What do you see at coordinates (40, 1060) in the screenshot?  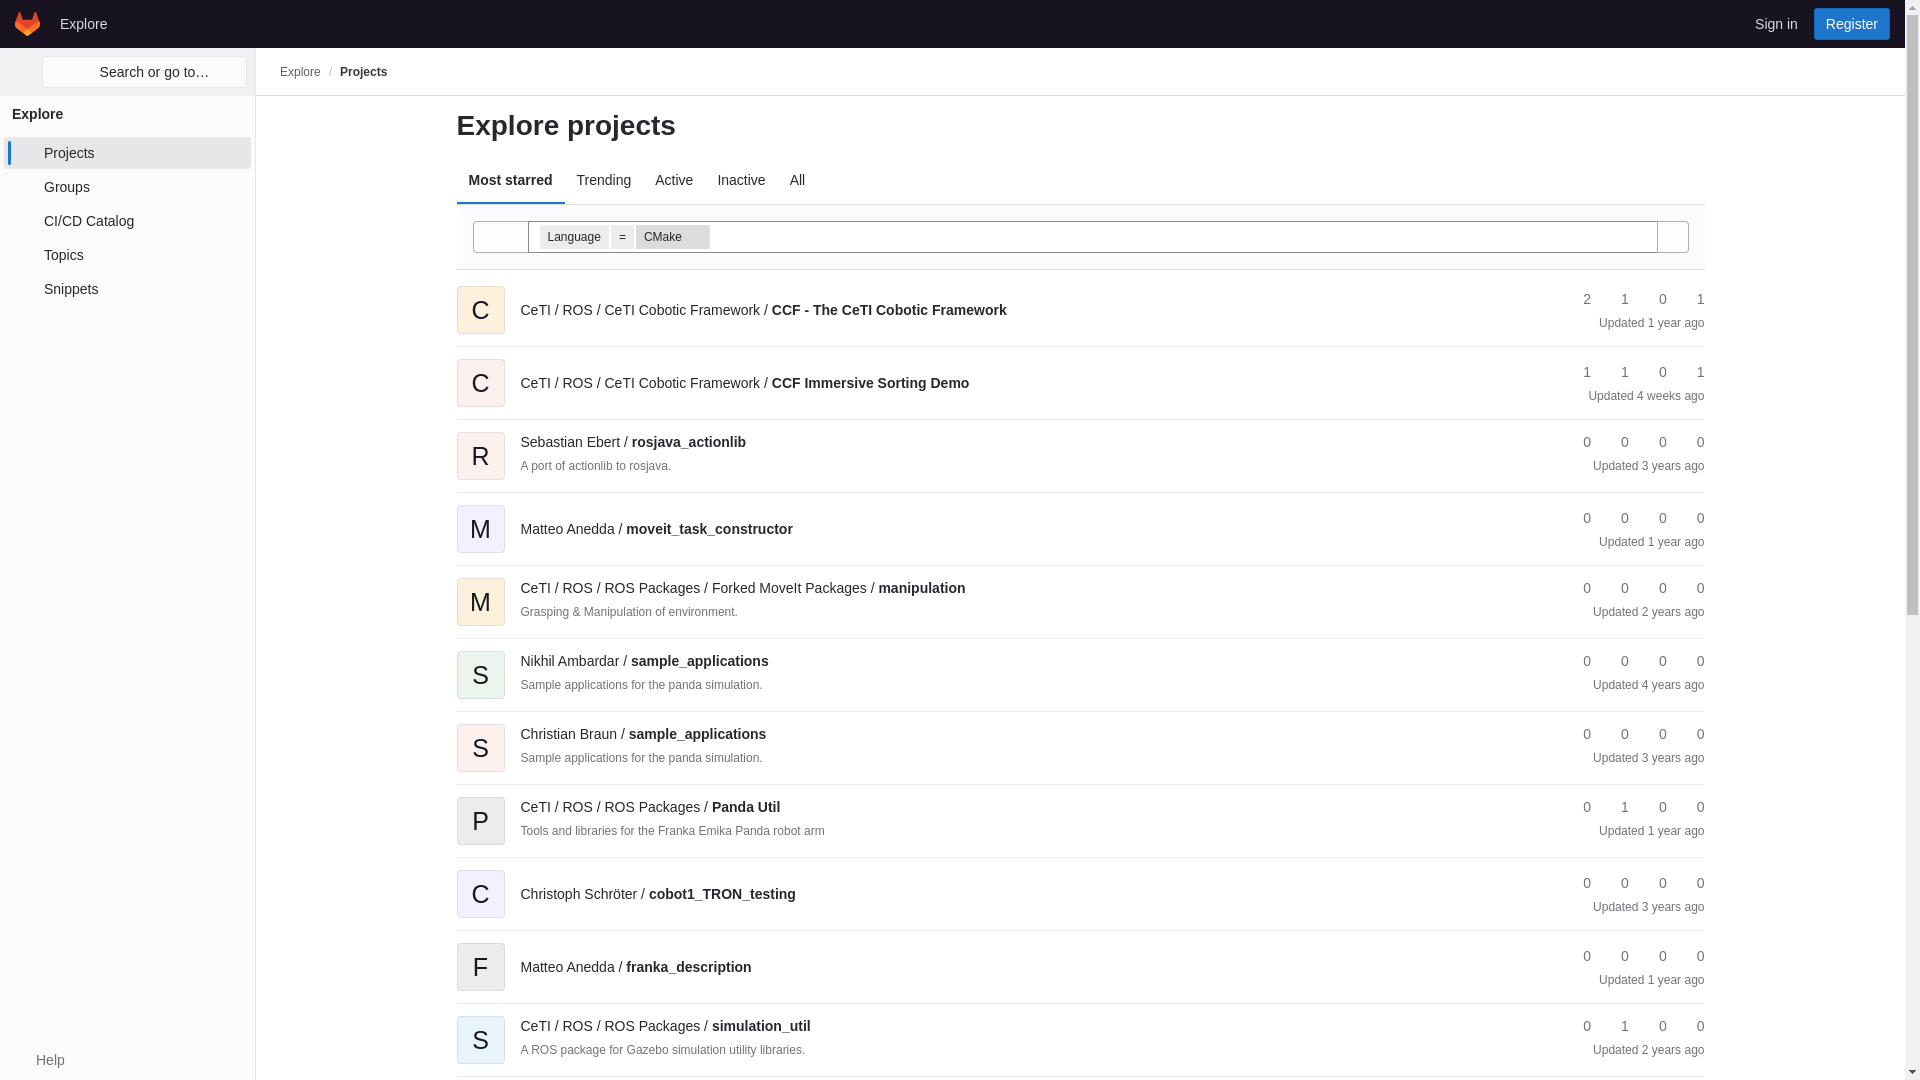 I see `Help` at bounding box center [40, 1060].